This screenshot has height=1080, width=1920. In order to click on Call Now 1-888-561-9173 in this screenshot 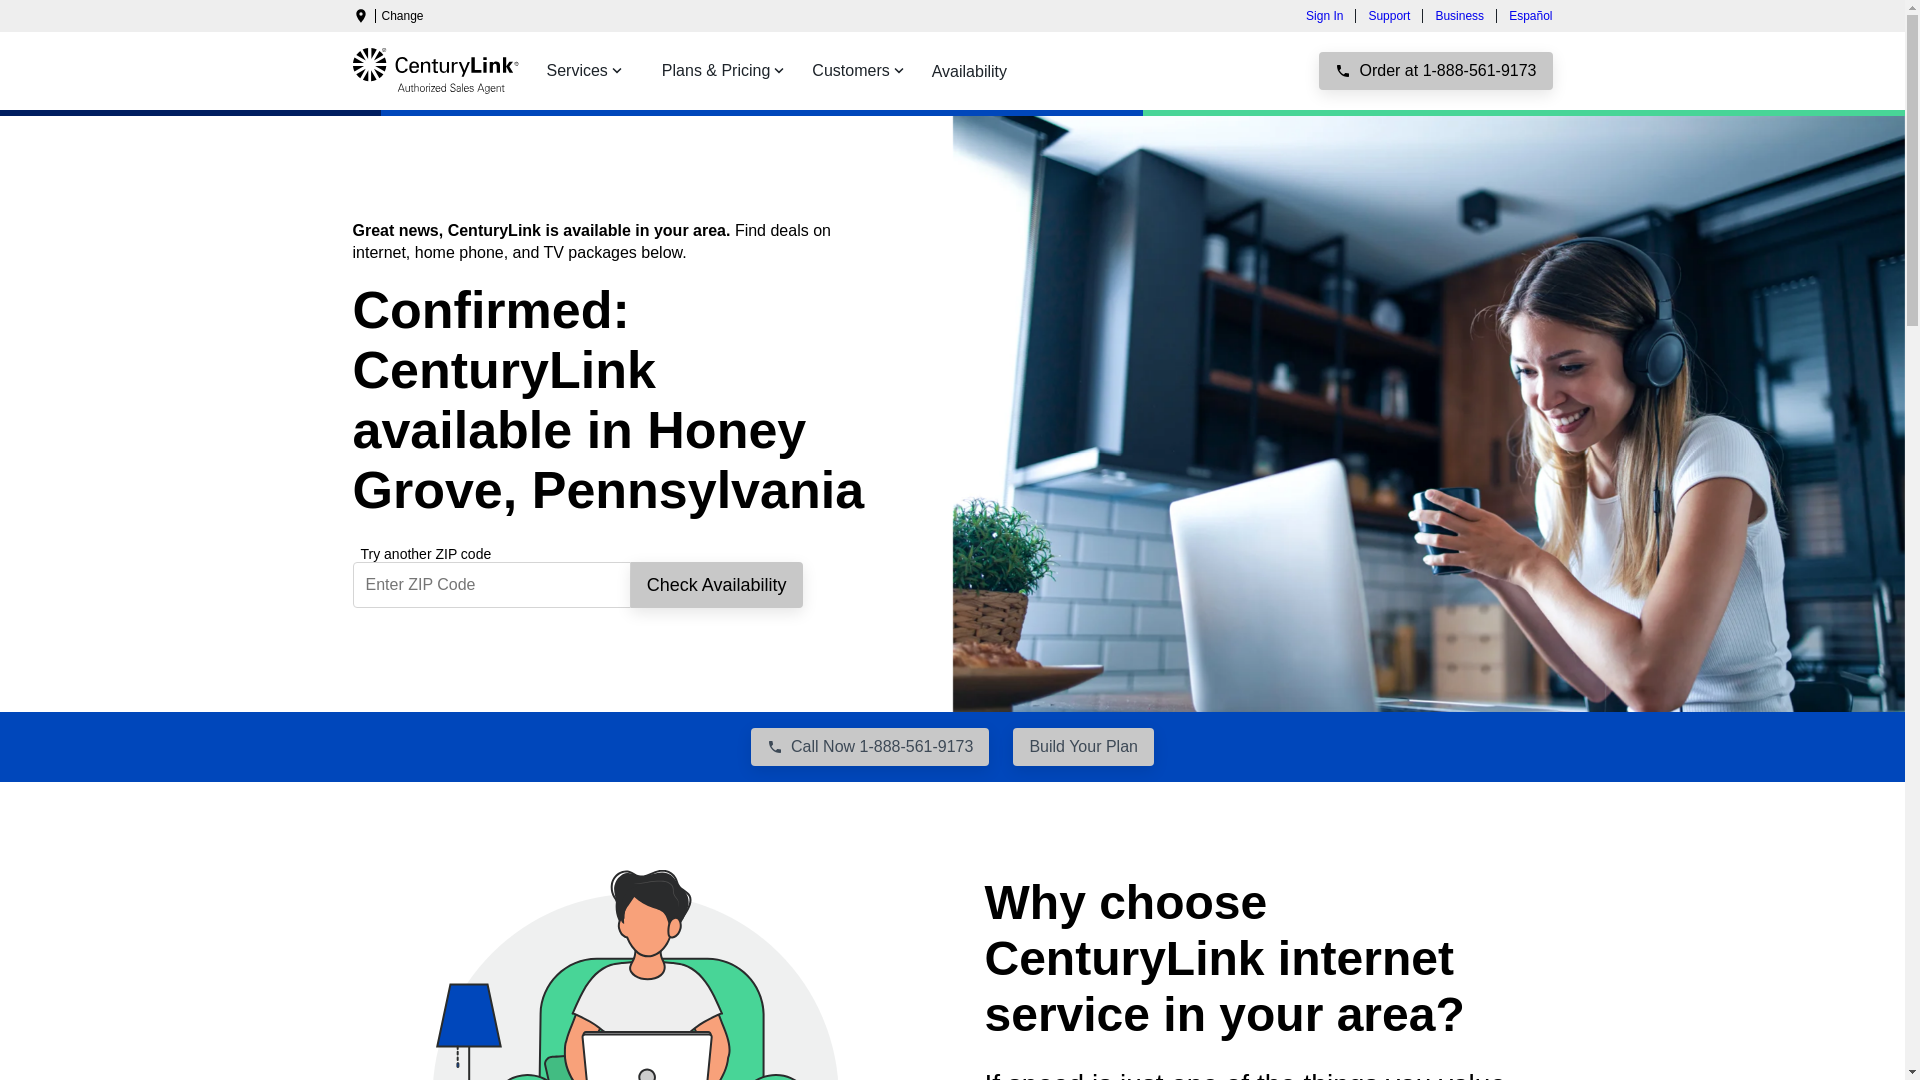, I will do `click(869, 746)`.